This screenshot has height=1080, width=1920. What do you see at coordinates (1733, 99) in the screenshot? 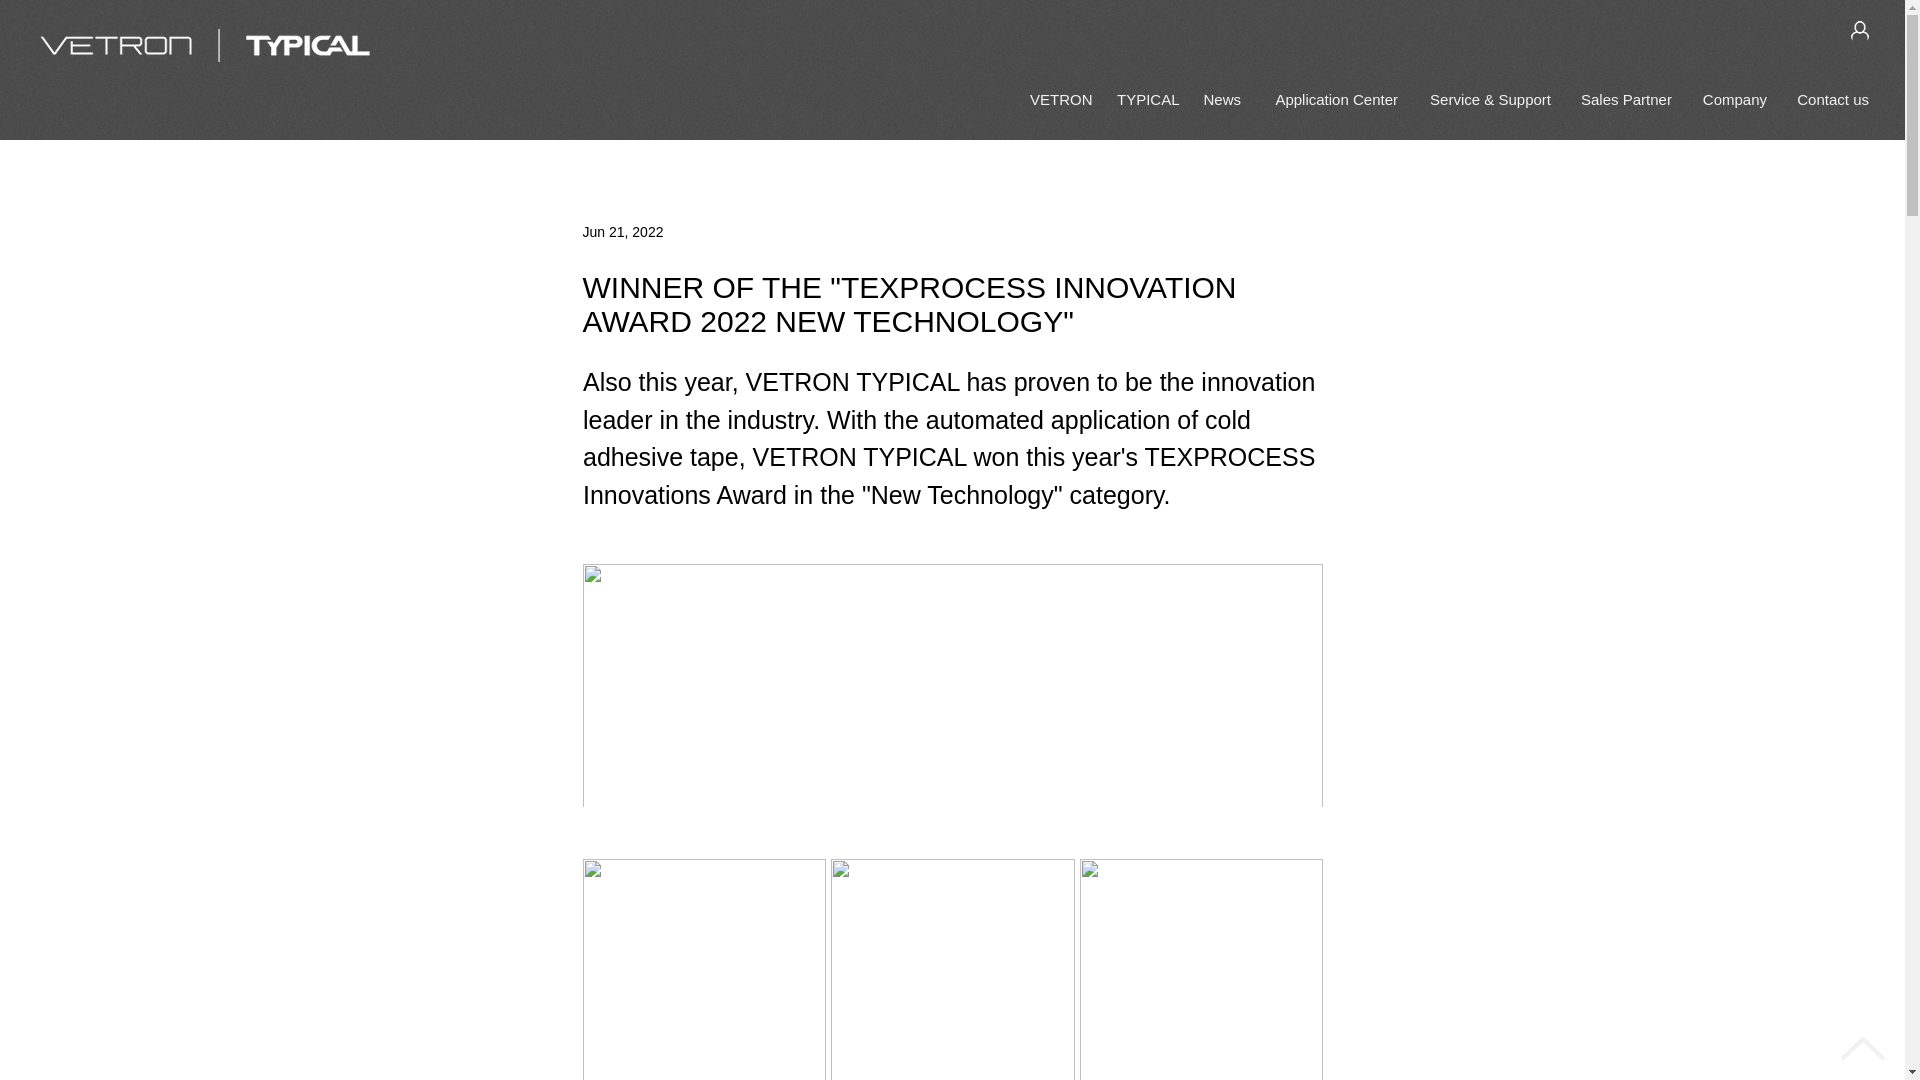
I see `Company` at bounding box center [1733, 99].